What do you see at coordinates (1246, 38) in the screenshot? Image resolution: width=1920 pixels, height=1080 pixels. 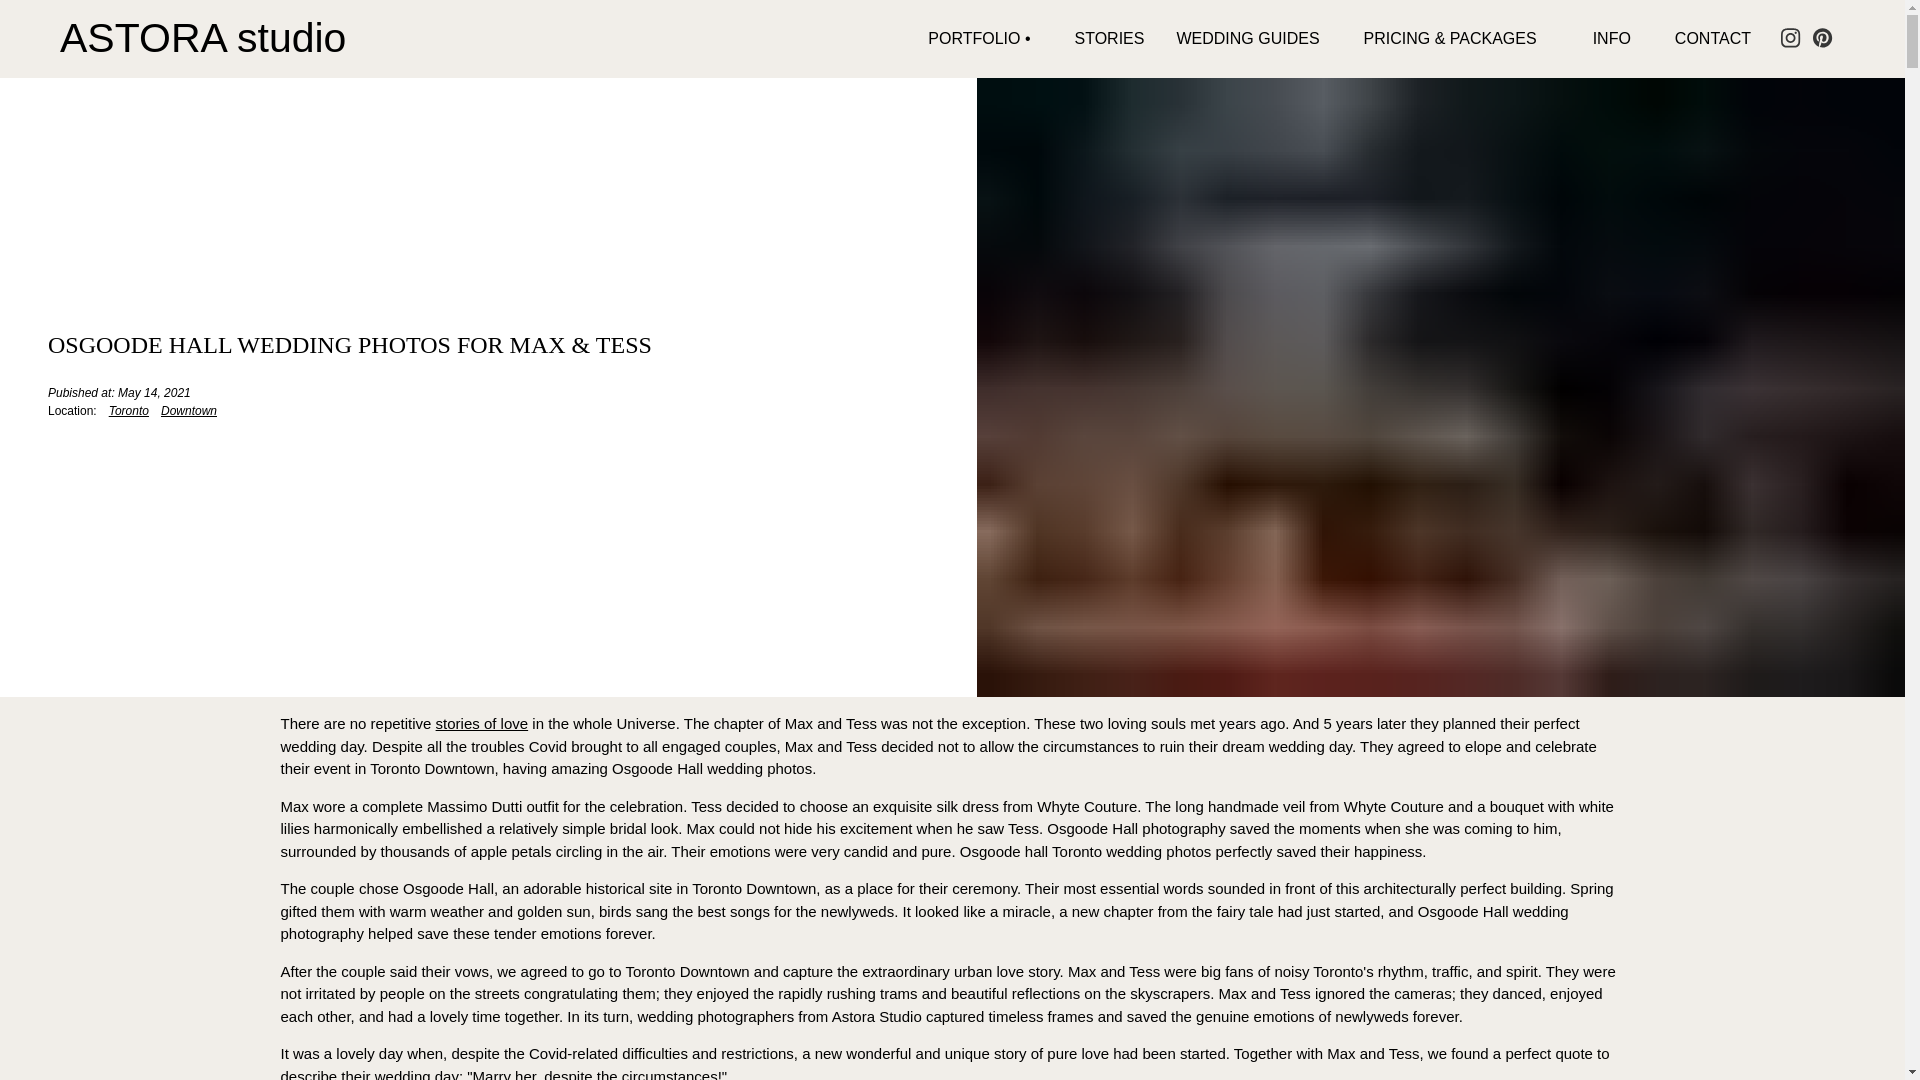 I see `WEDDING GUIDES` at bounding box center [1246, 38].